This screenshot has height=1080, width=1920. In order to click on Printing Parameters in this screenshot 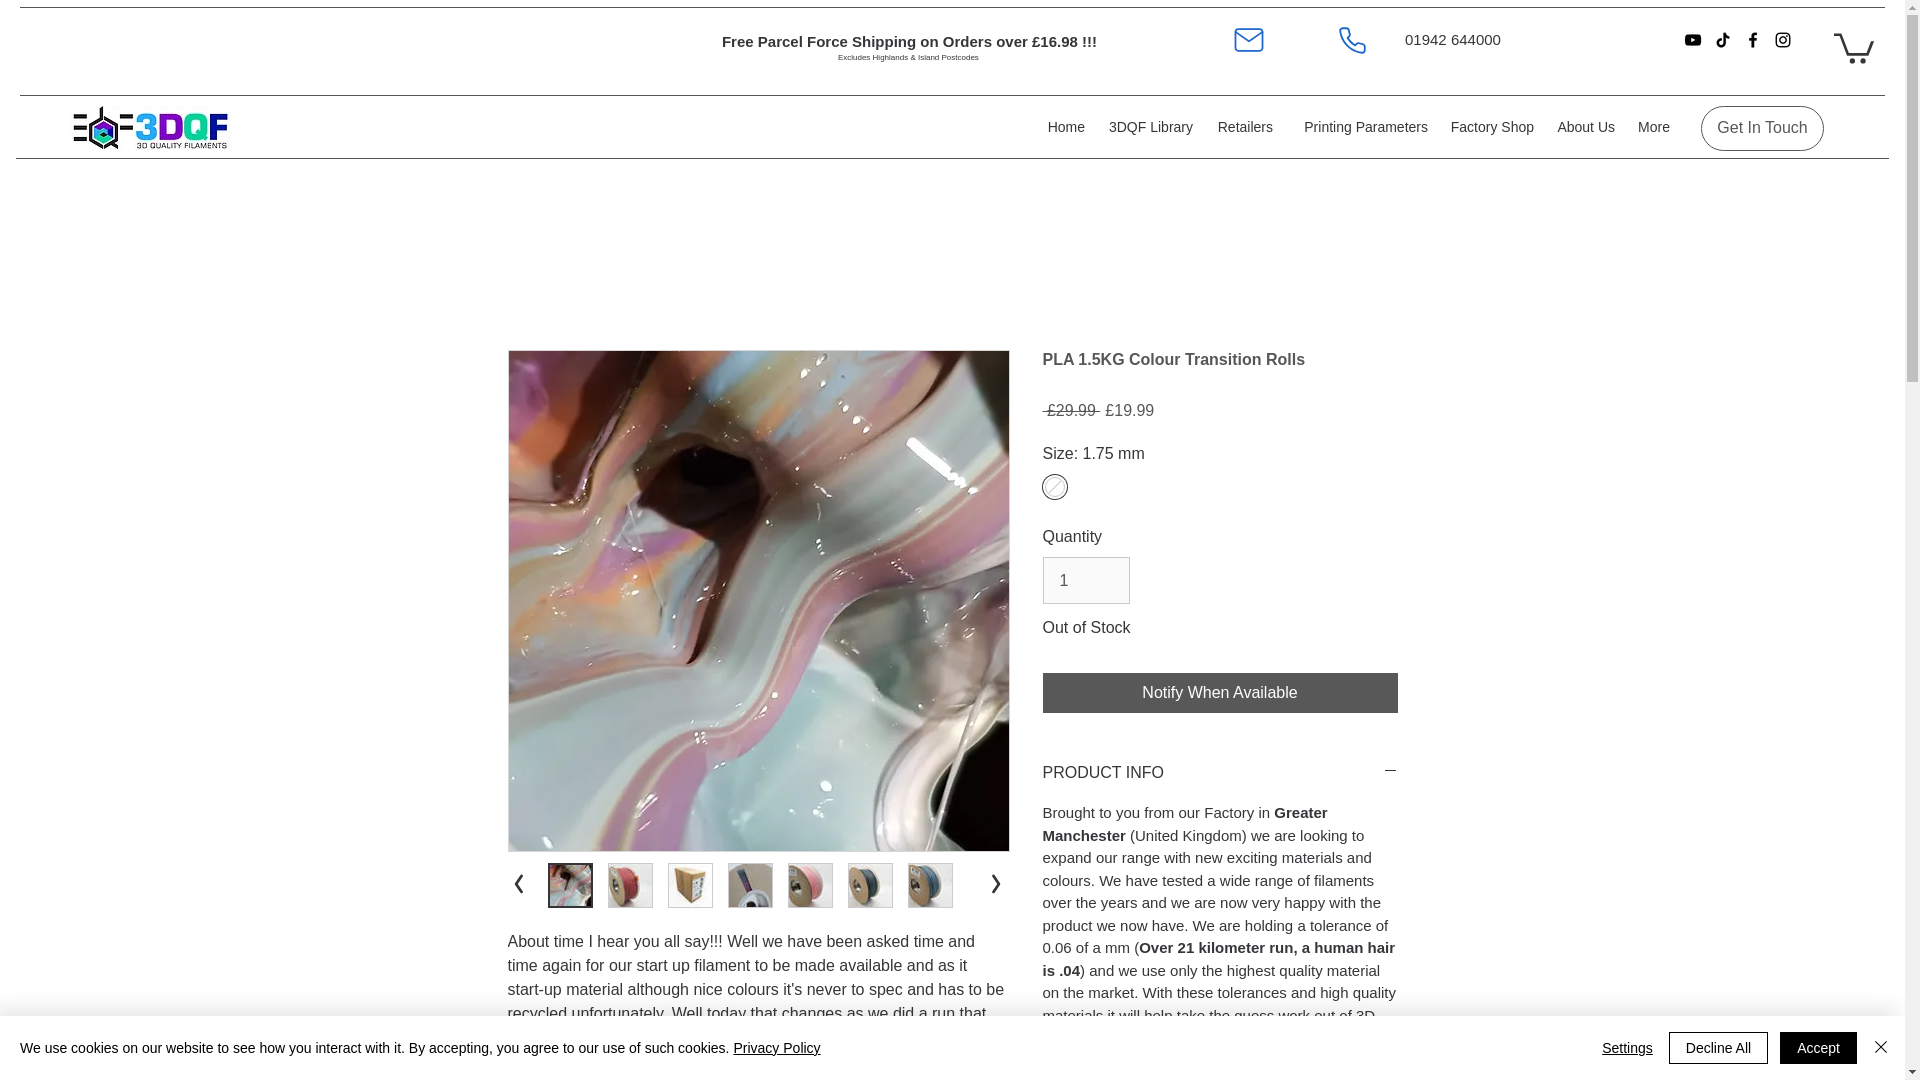, I will do `click(1360, 126)`.